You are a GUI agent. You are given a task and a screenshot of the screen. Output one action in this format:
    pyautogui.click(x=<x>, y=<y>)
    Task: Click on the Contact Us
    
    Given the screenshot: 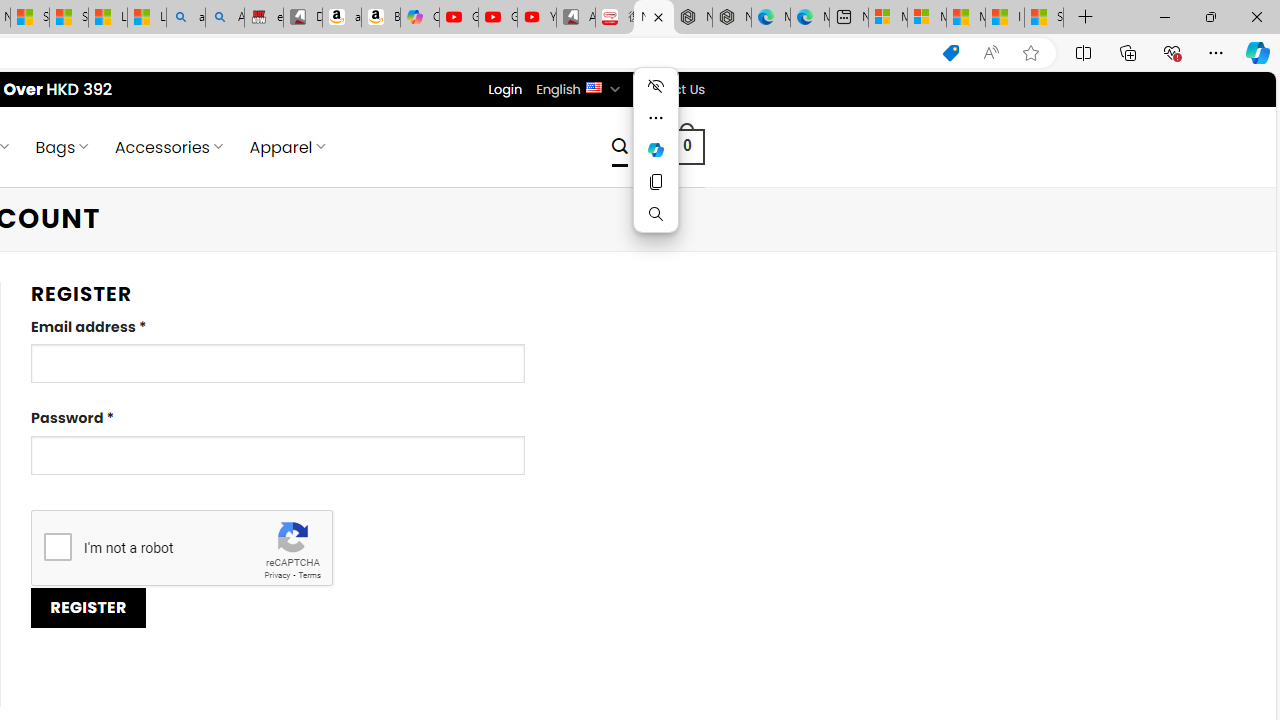 What is the action you would take?
    pyautogui.click(x=669, y=89)
    